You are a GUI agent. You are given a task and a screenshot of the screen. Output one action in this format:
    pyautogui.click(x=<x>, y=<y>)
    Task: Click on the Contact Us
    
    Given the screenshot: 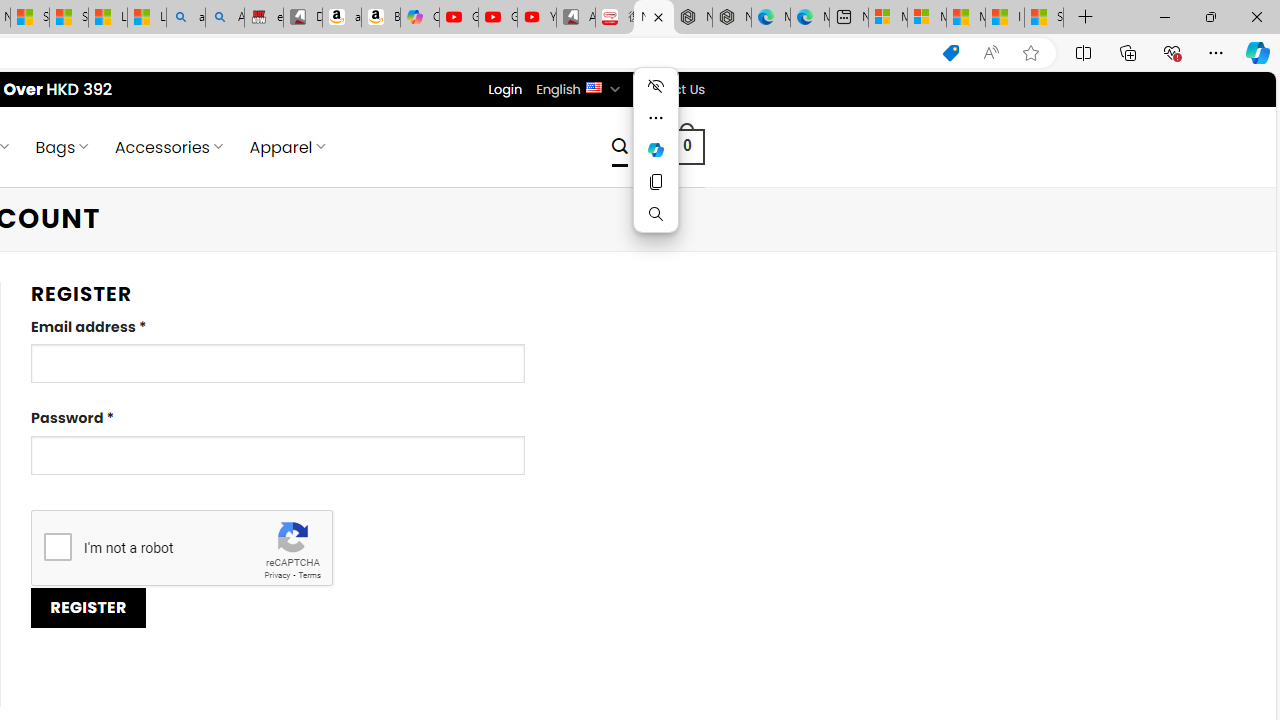 What is the action you would take?
    pyautogui.click(x=669, y=89)
    